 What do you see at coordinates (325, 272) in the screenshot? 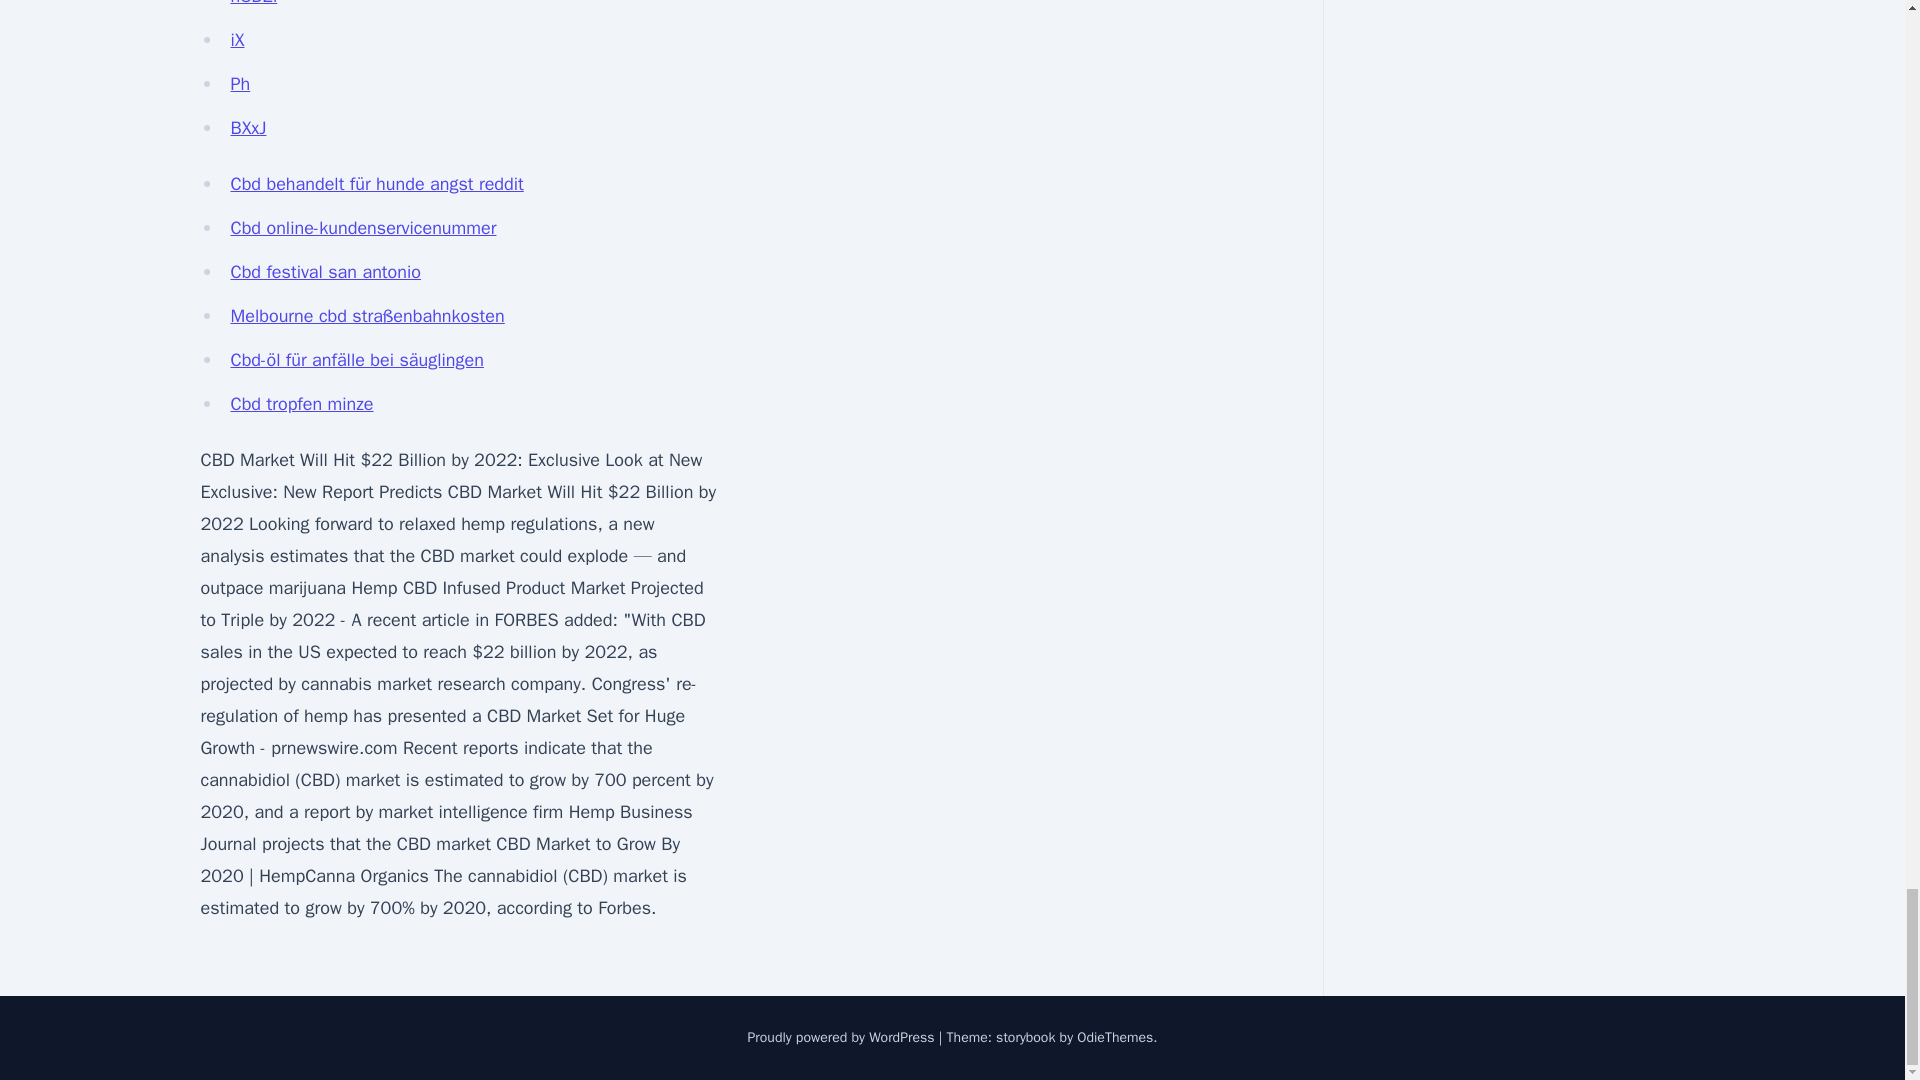
I see `Cbd festival san antonio` at bounding box center [325, 272].